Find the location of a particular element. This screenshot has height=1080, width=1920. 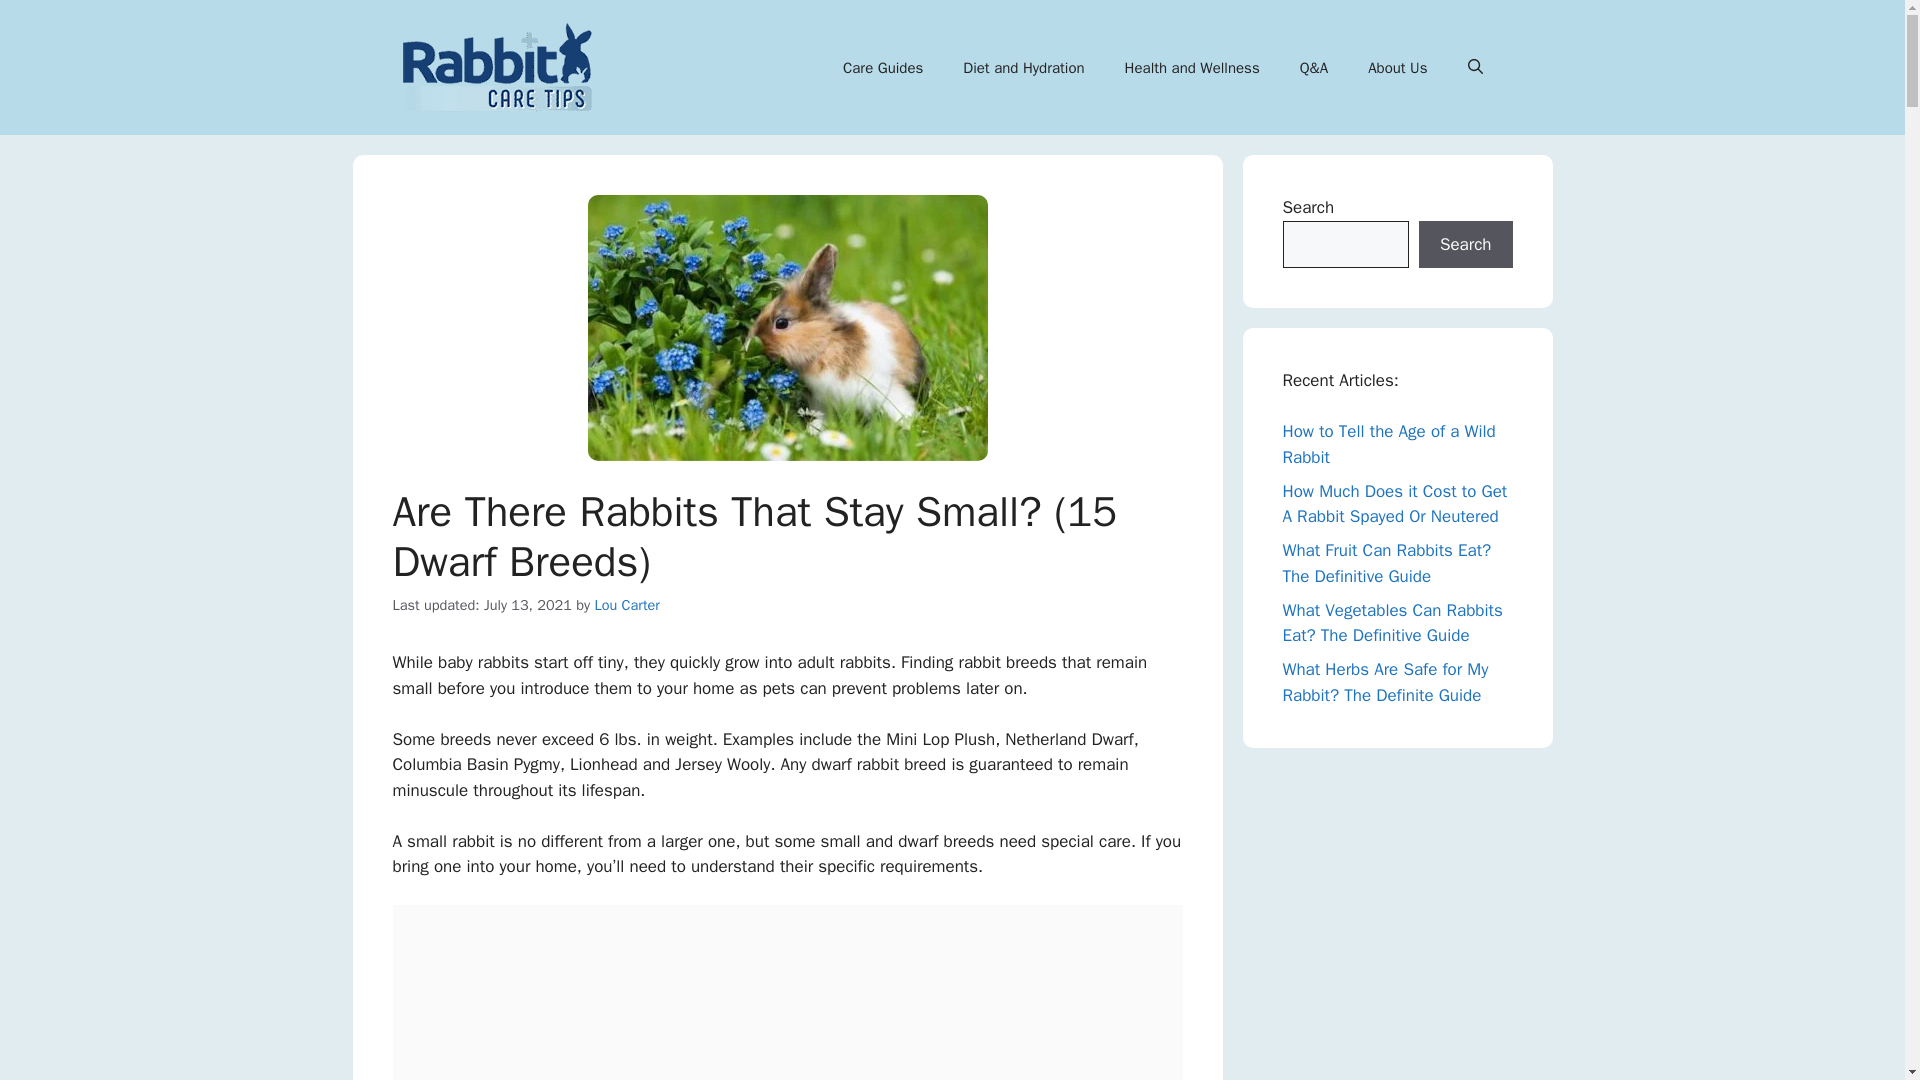

Diet and Hydration is located at coordinates (1023, 68).